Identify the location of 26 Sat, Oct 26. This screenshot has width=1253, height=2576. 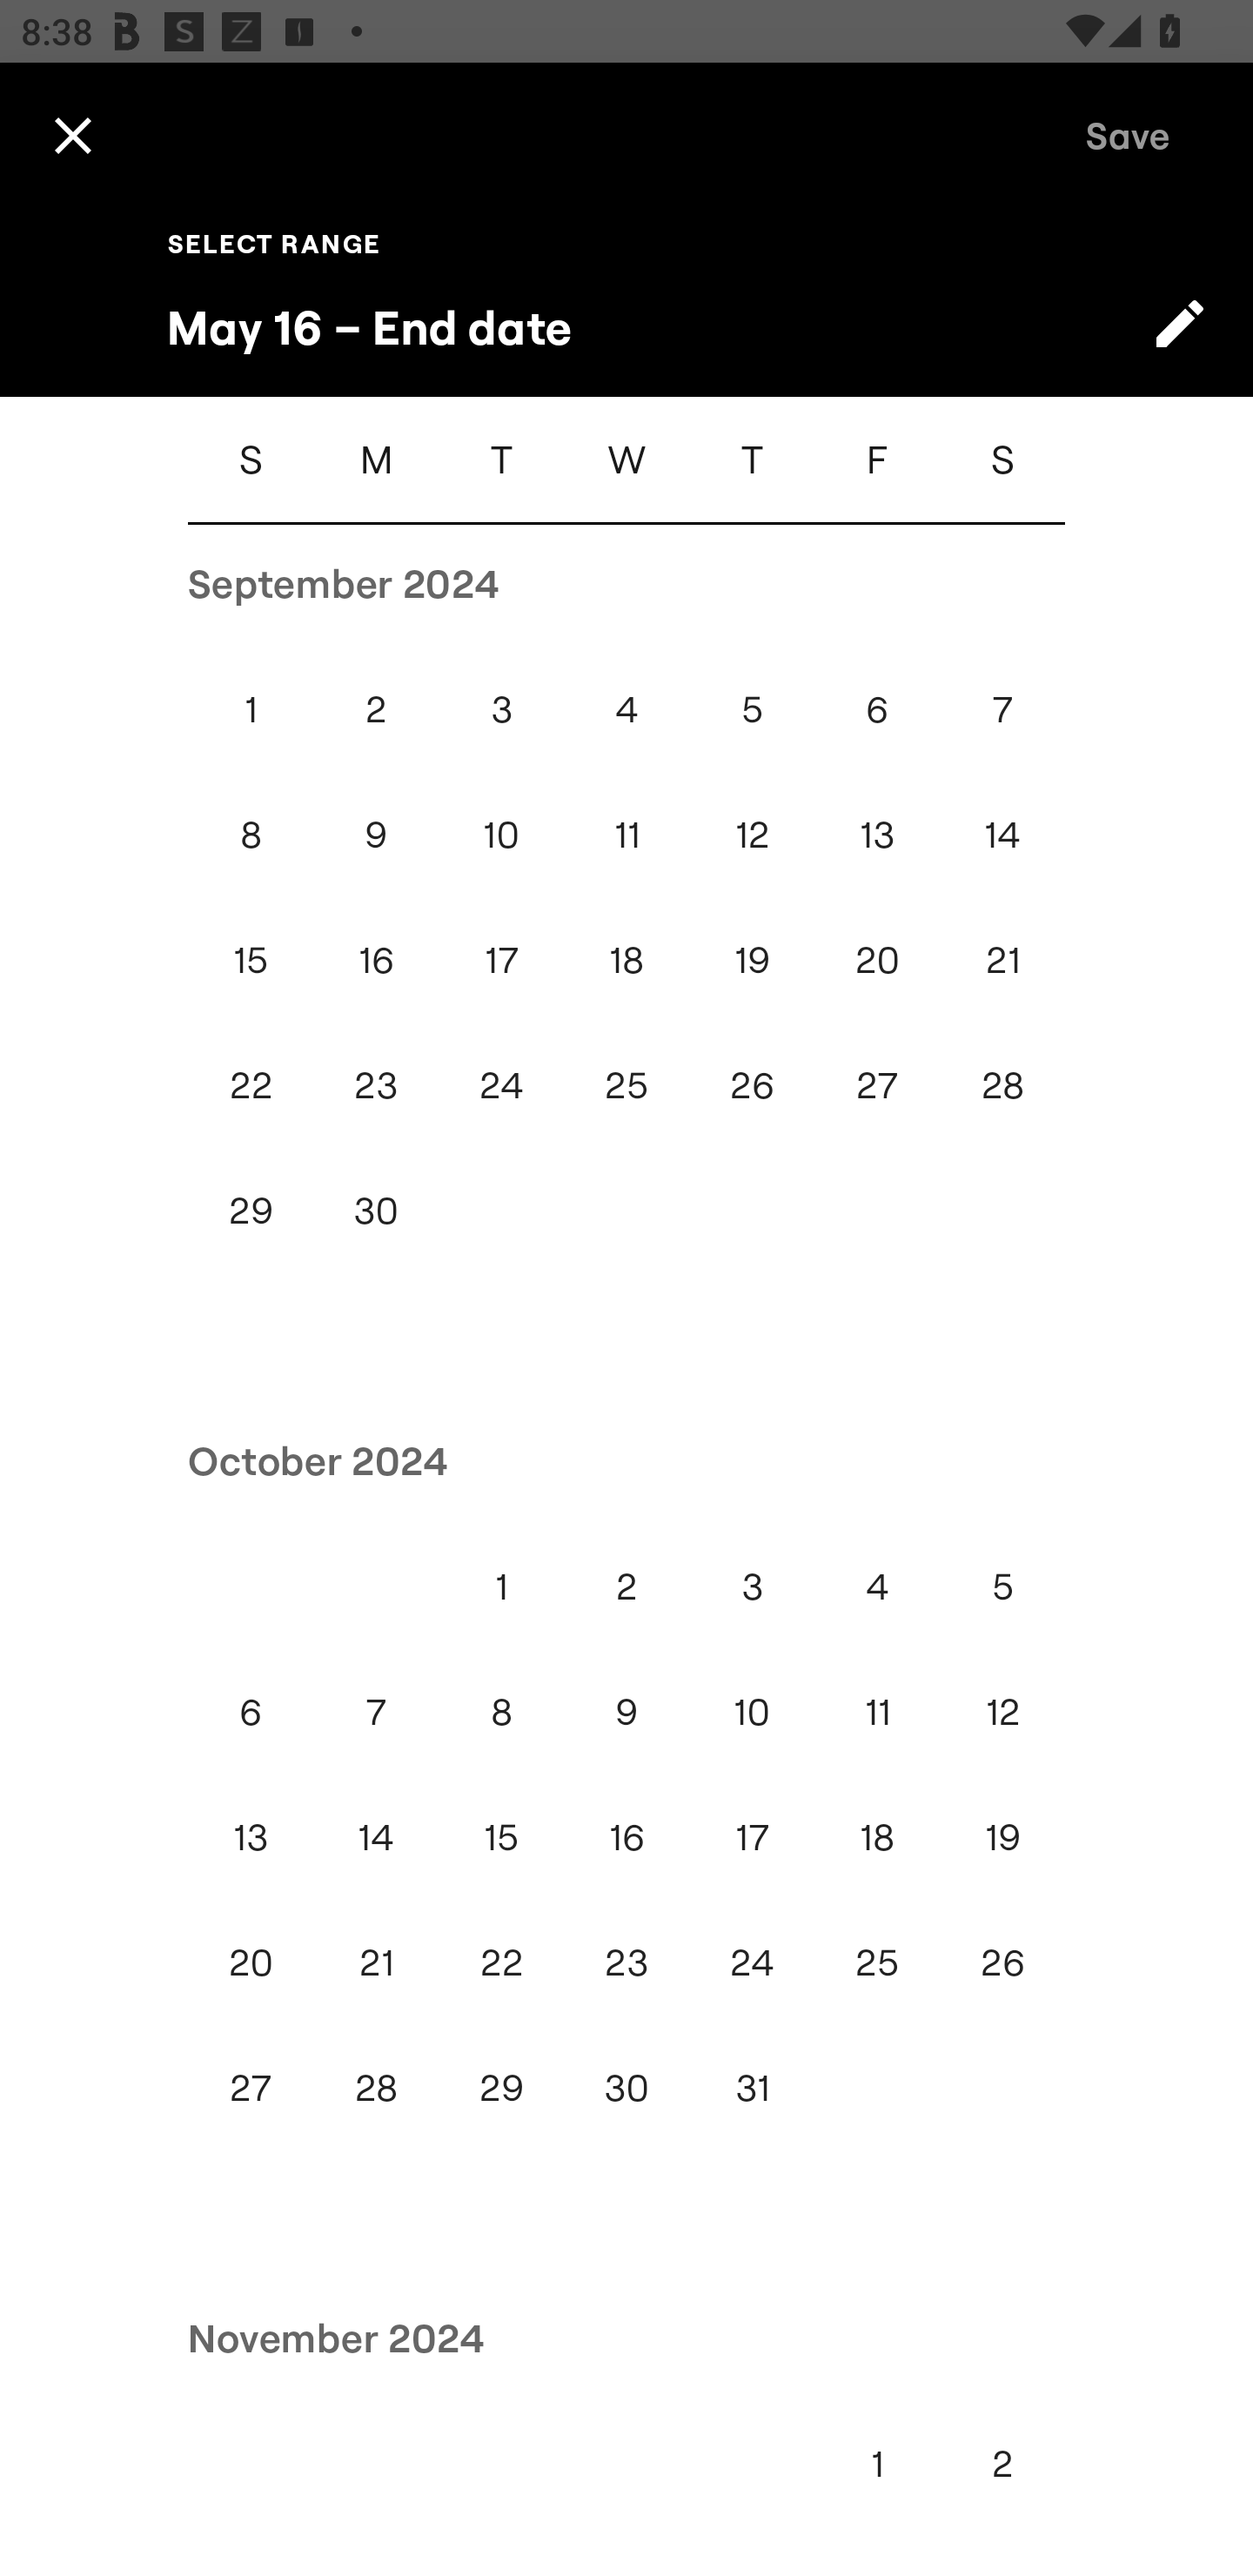
(1002, 1962).